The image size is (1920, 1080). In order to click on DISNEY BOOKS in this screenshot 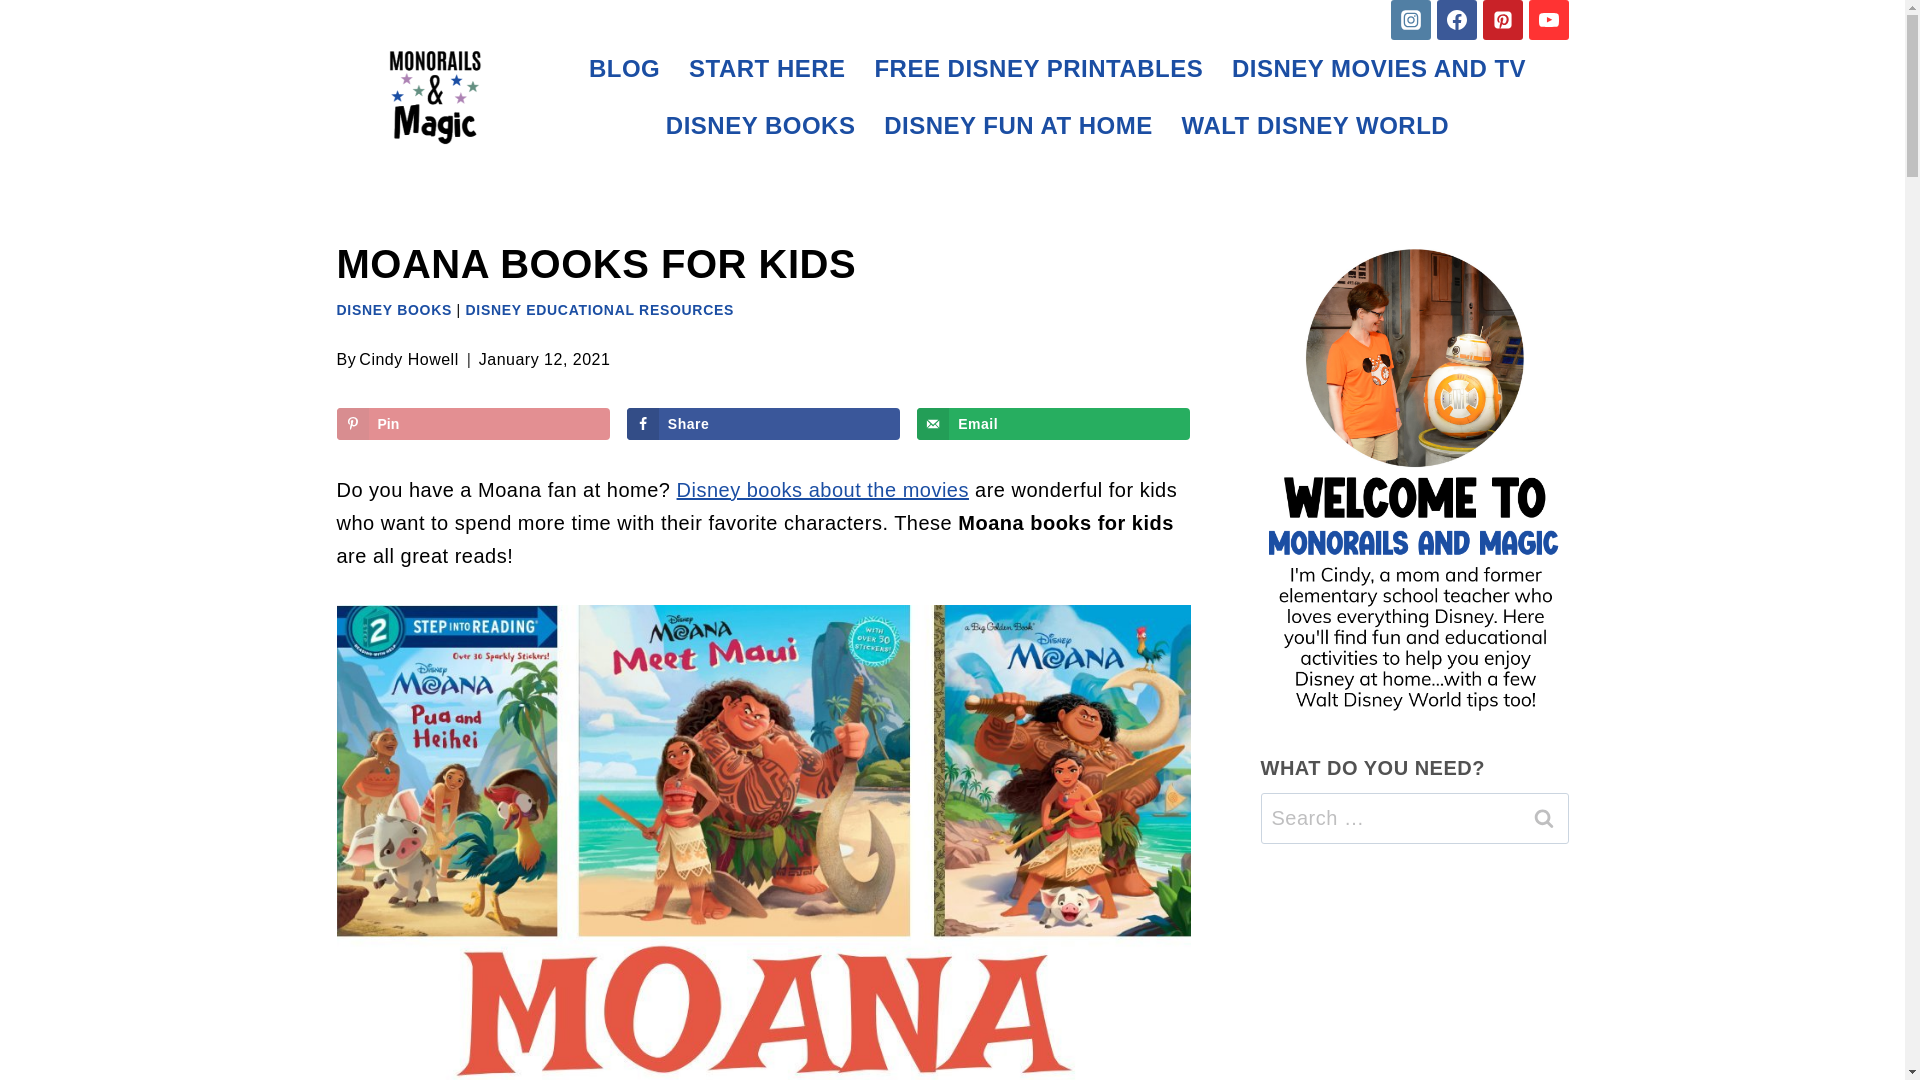, I will do `click(394, 310)`.